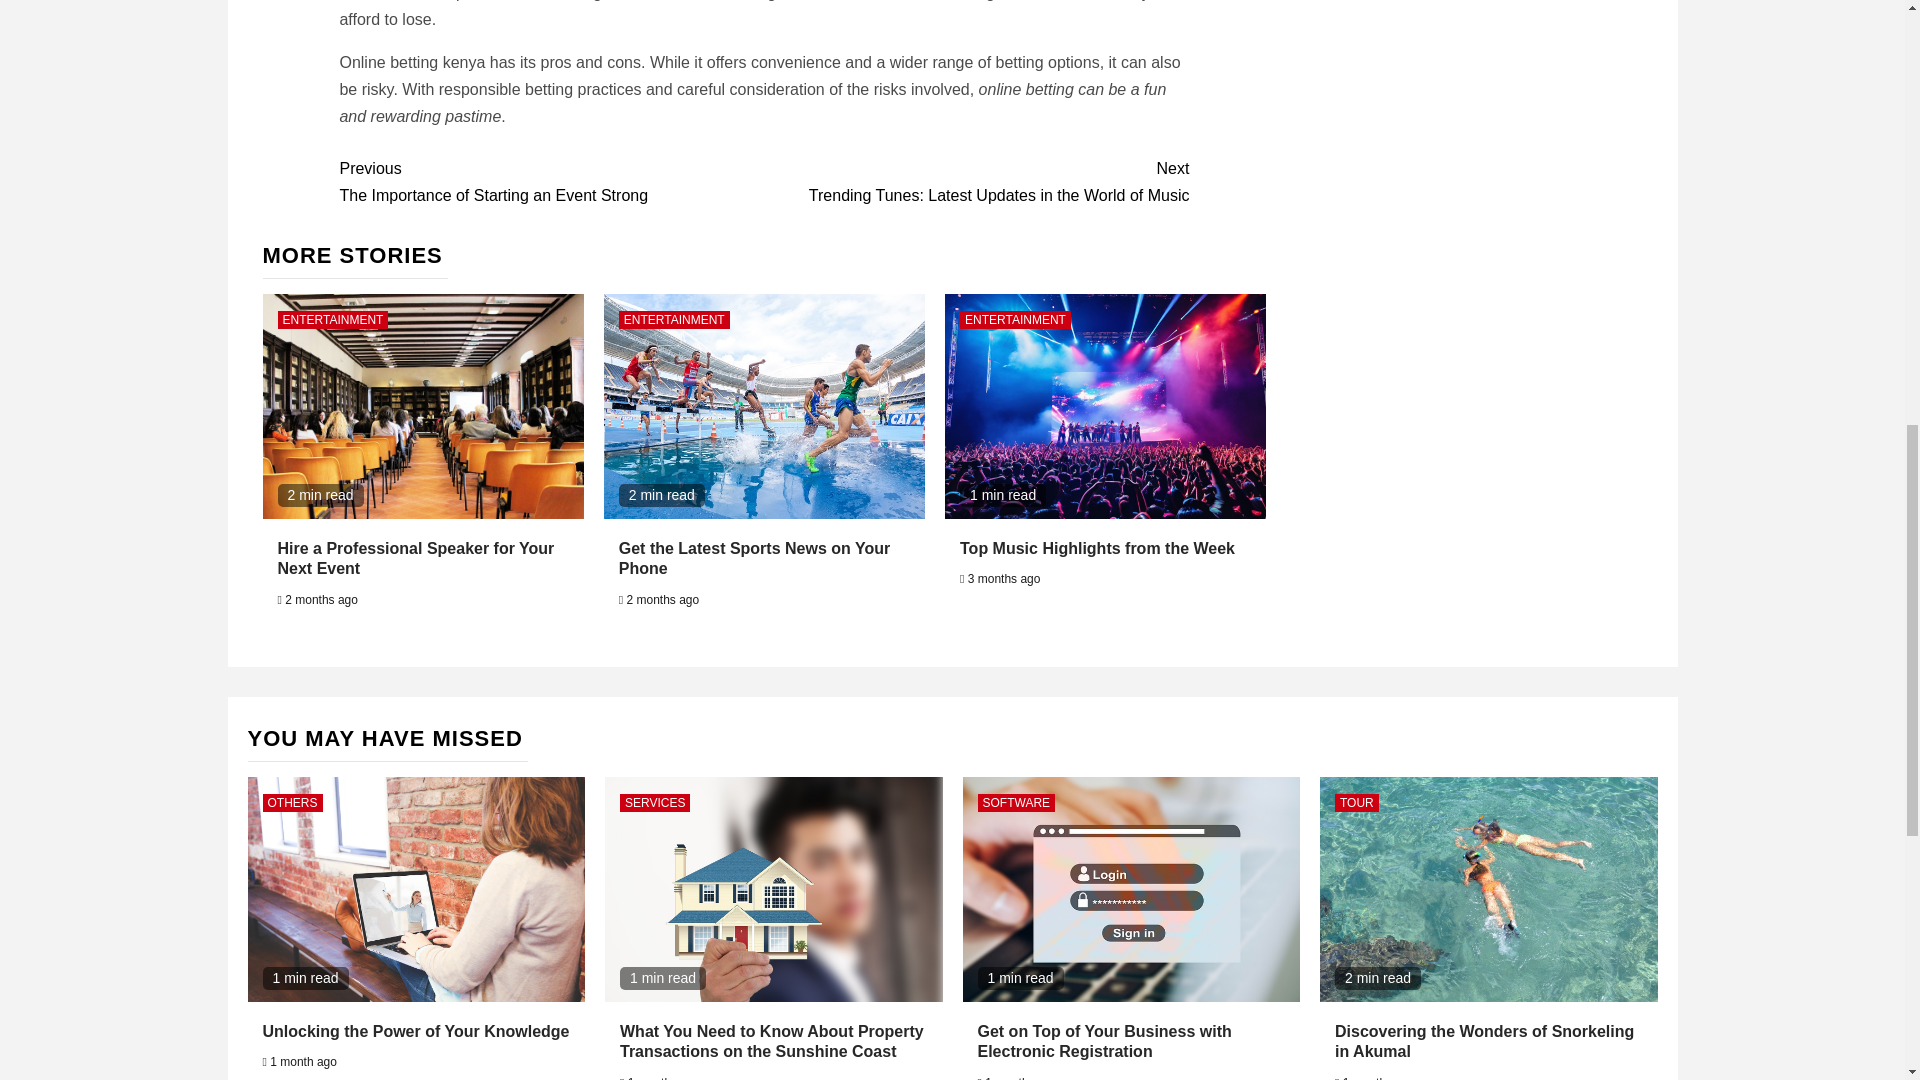 The image size is (1920, 1080). Describe the element at coordinates (416, 558) in the screenshot. I see `Hire a Professional Speaker for Your Next Event` at that location.